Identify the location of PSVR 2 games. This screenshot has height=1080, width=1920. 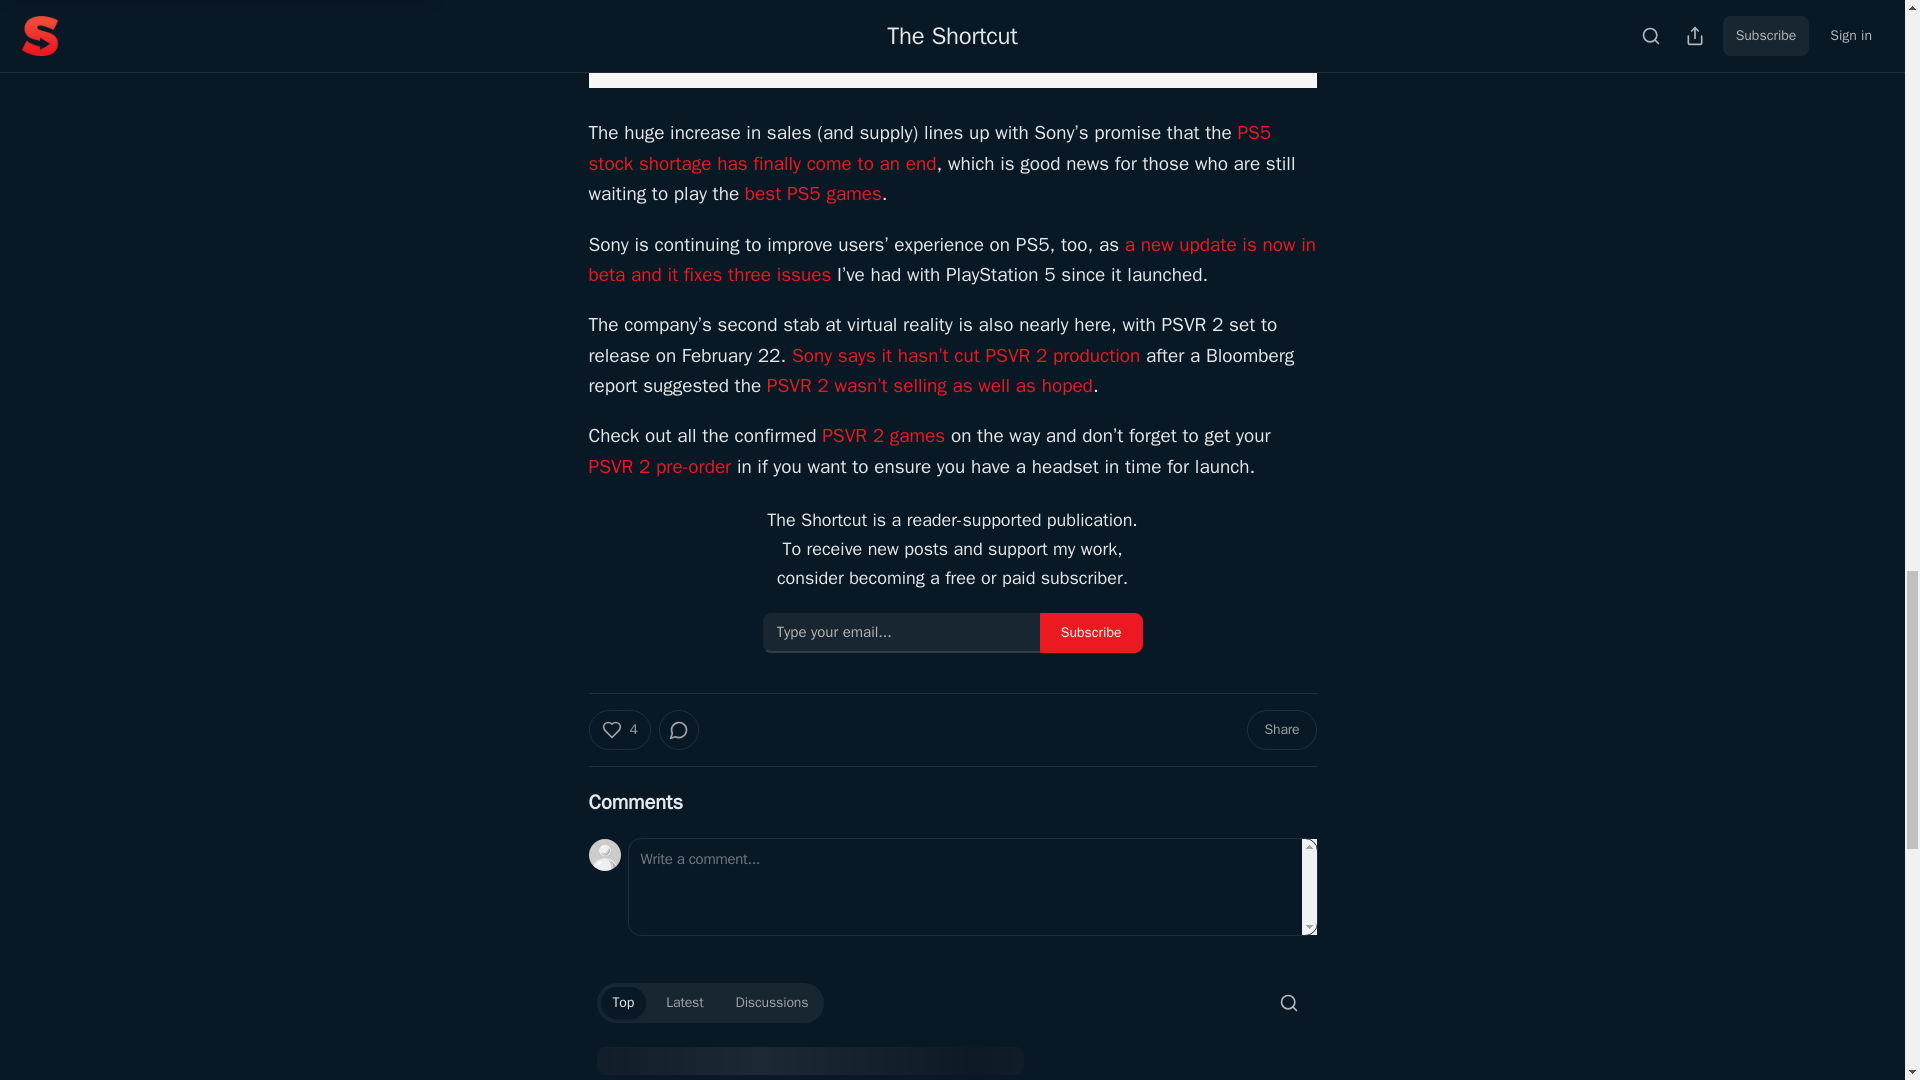
(882, 436).